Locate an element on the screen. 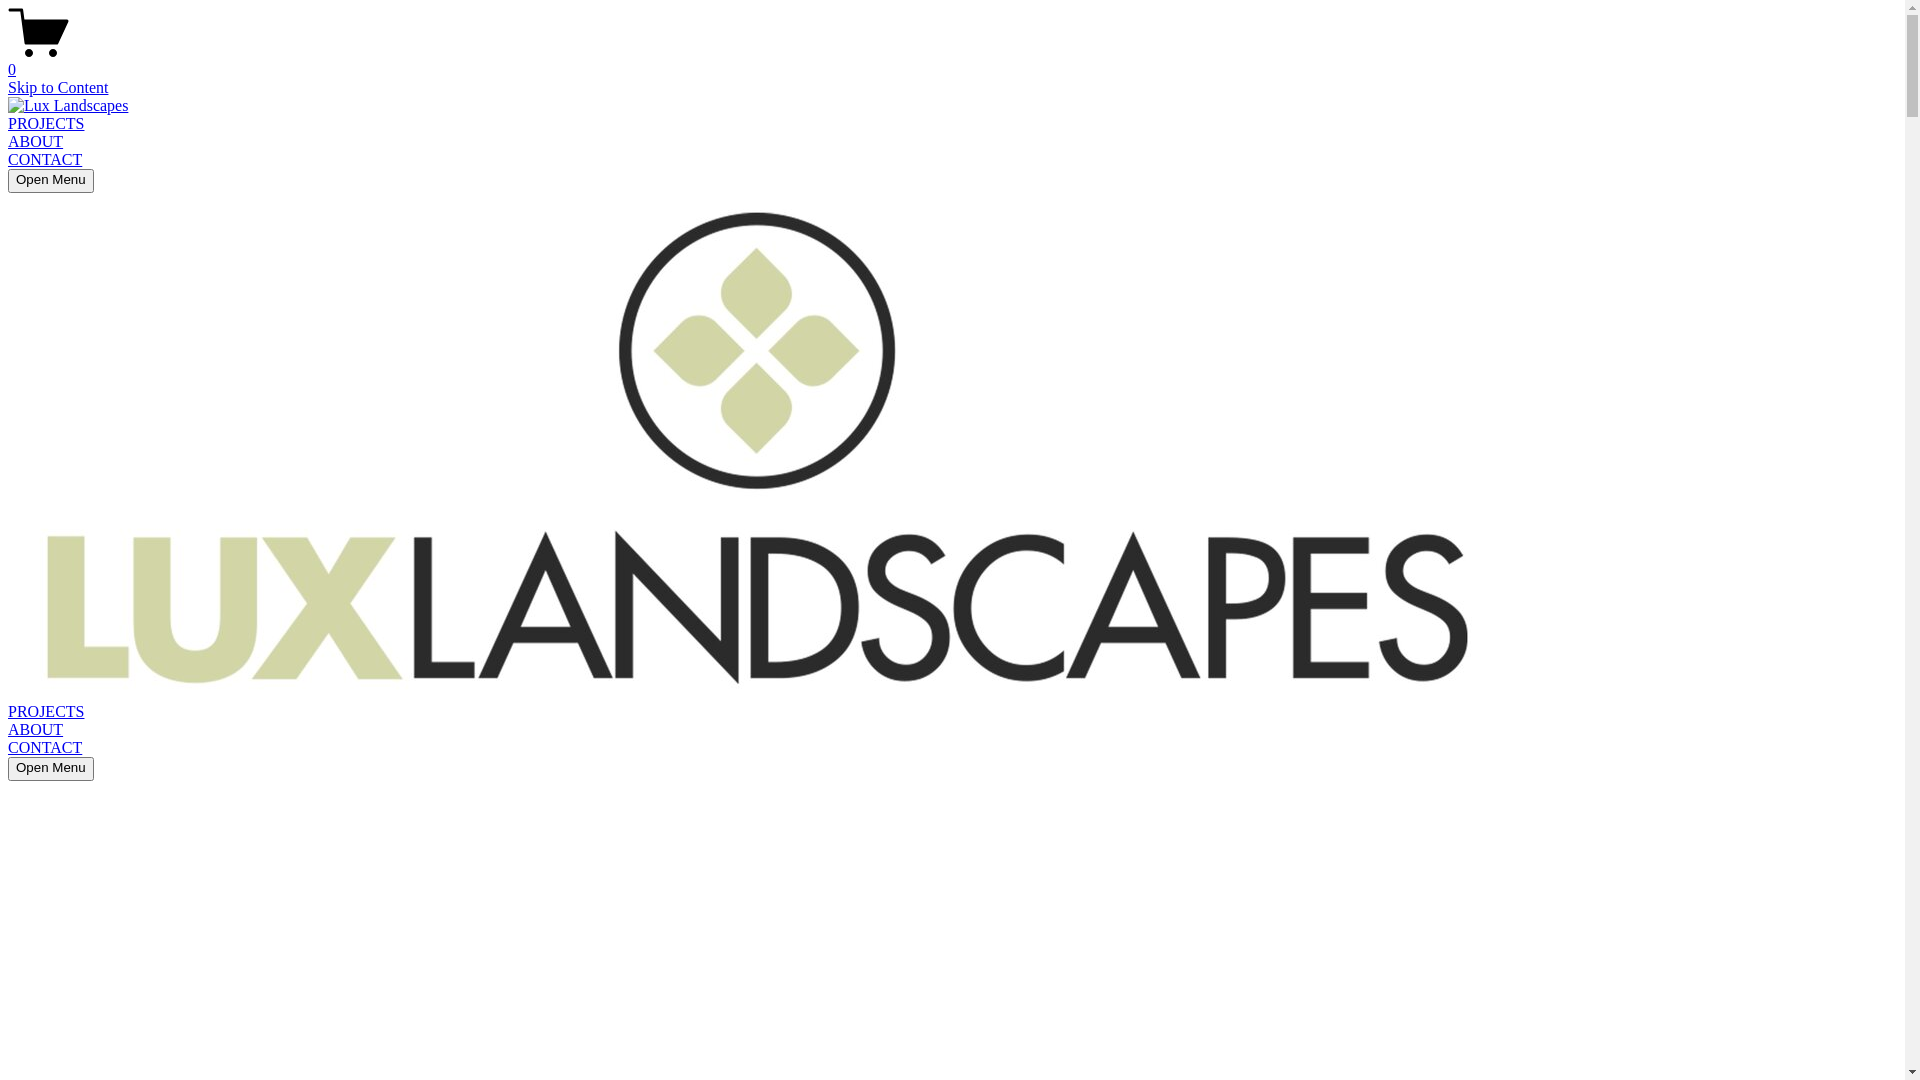 This screenshot has width=1920, height=1080. Open Menu is located at coordinates (51, 769).